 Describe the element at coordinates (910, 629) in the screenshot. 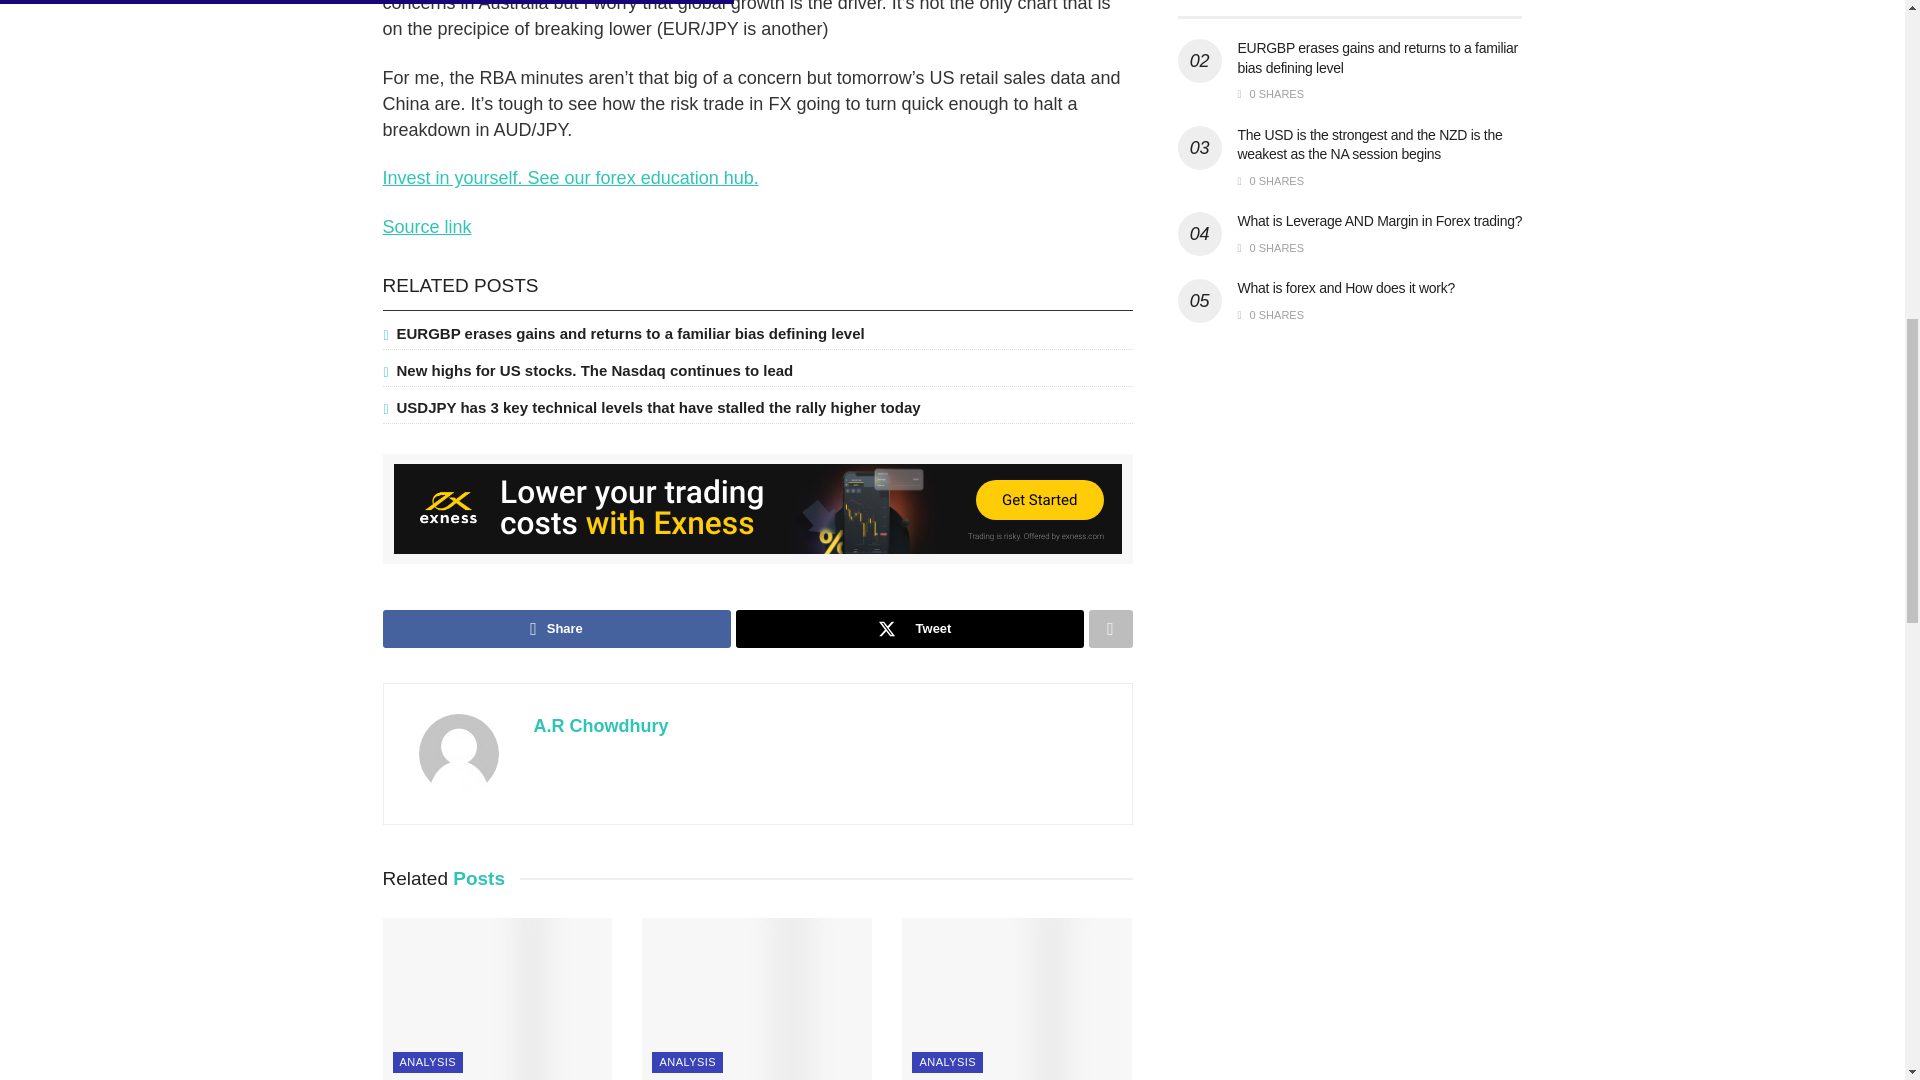

I see `Tweet` at that location.